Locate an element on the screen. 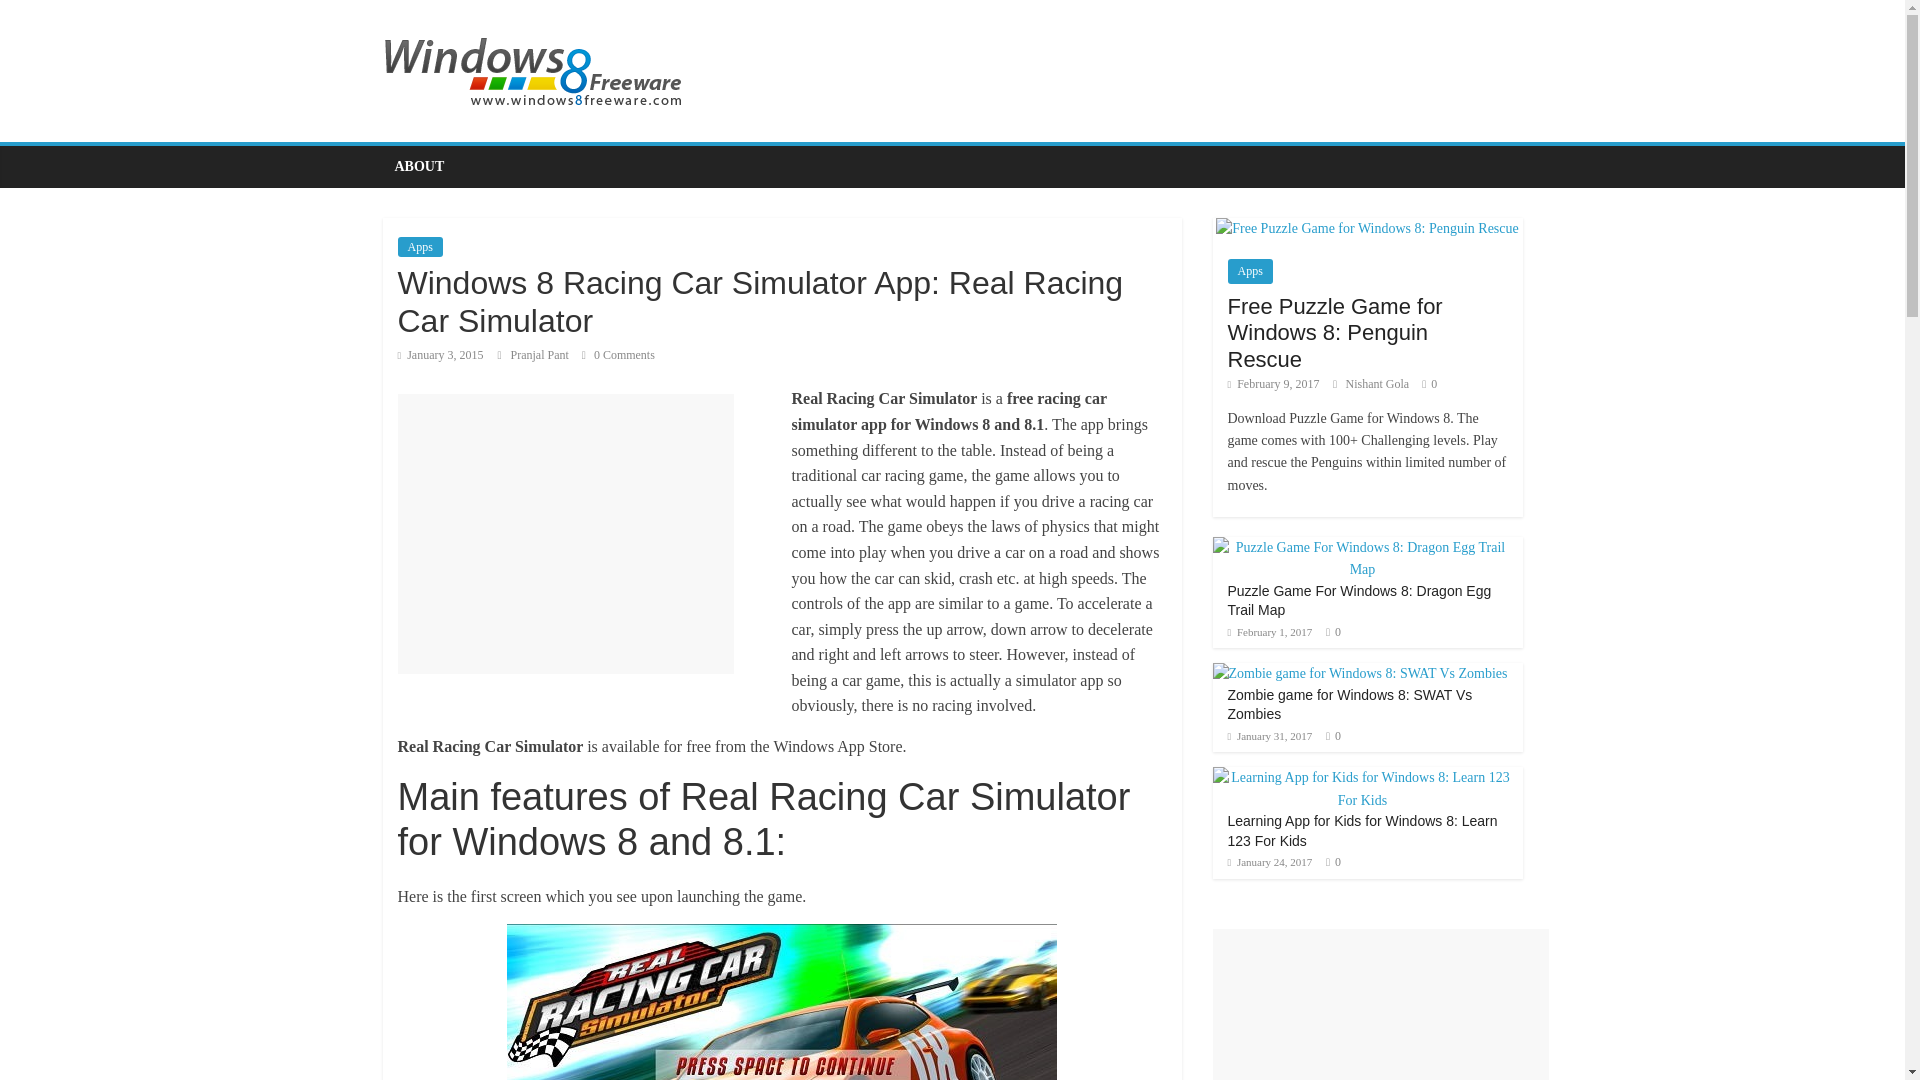 The image size is (1920, 1080). 12:00 pm is located at coordinates (440, 354).